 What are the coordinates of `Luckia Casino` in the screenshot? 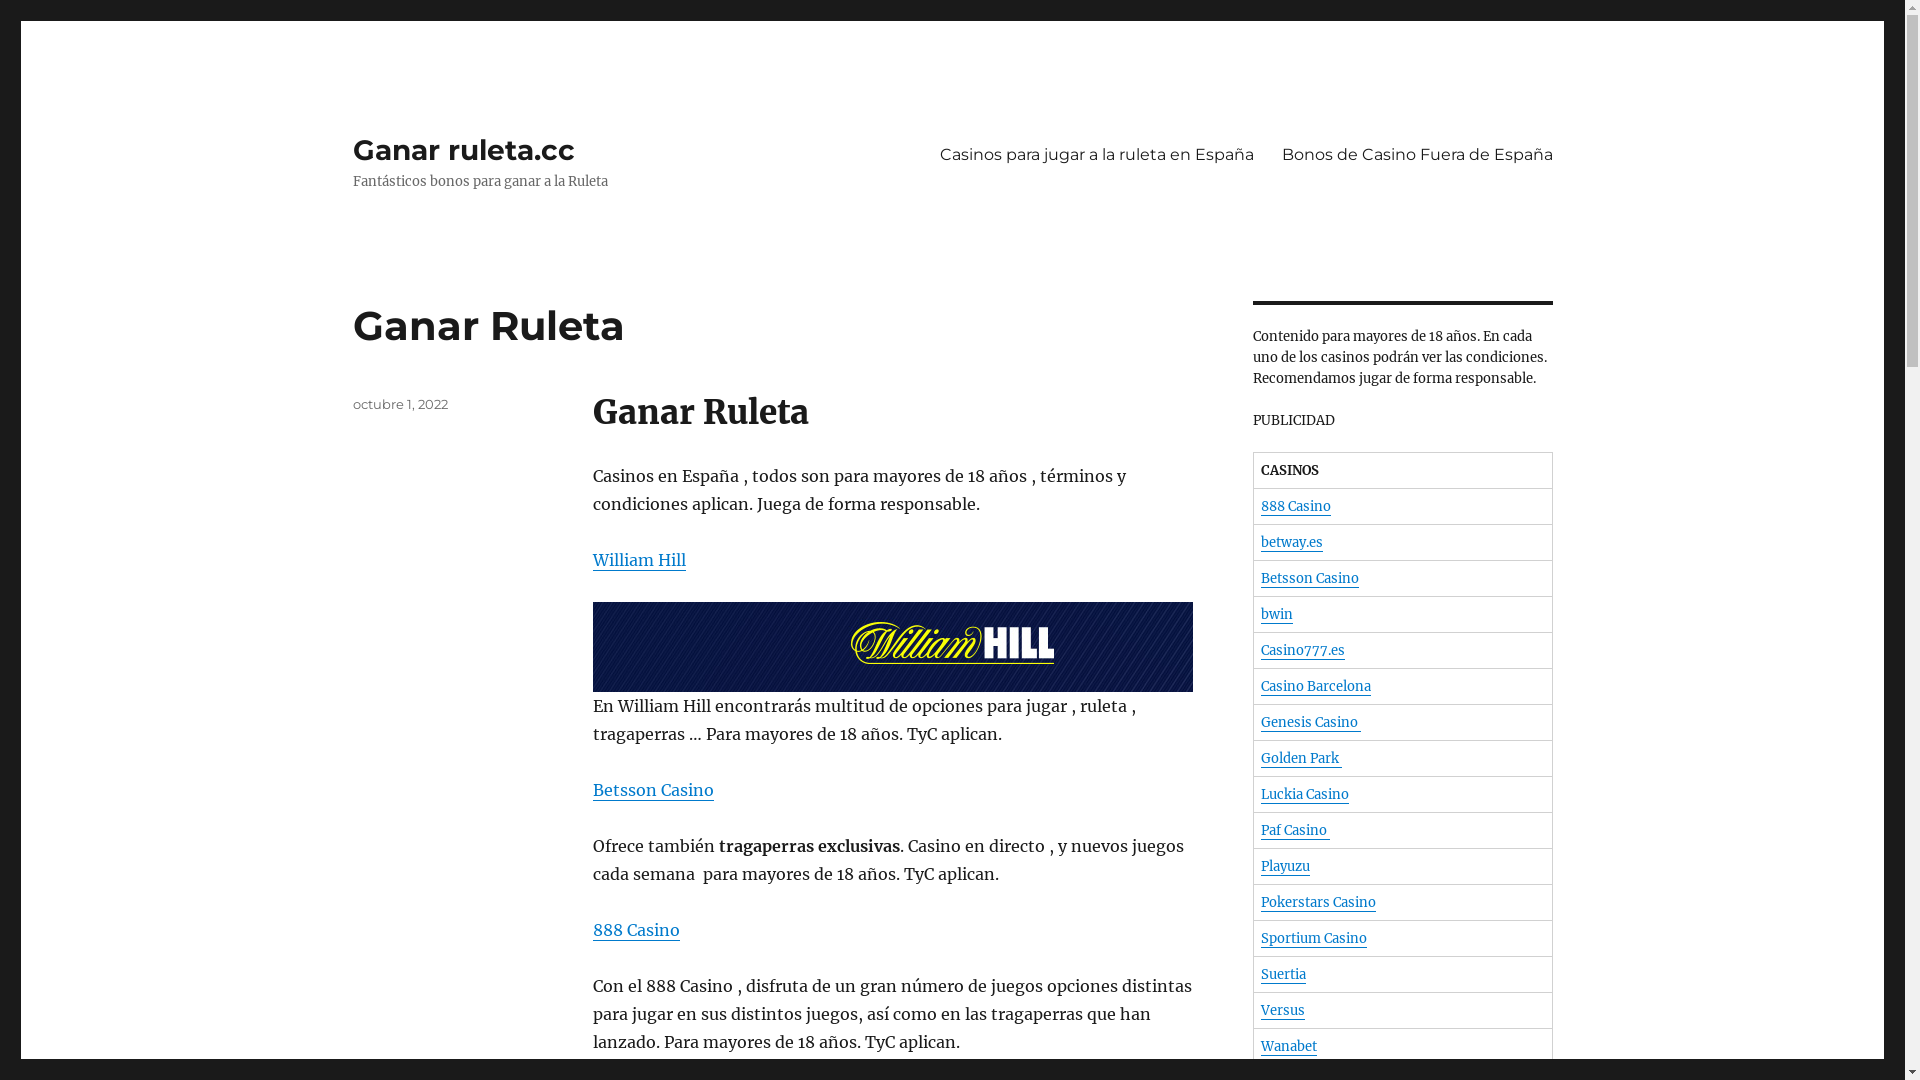 It's located at (1304, 794).